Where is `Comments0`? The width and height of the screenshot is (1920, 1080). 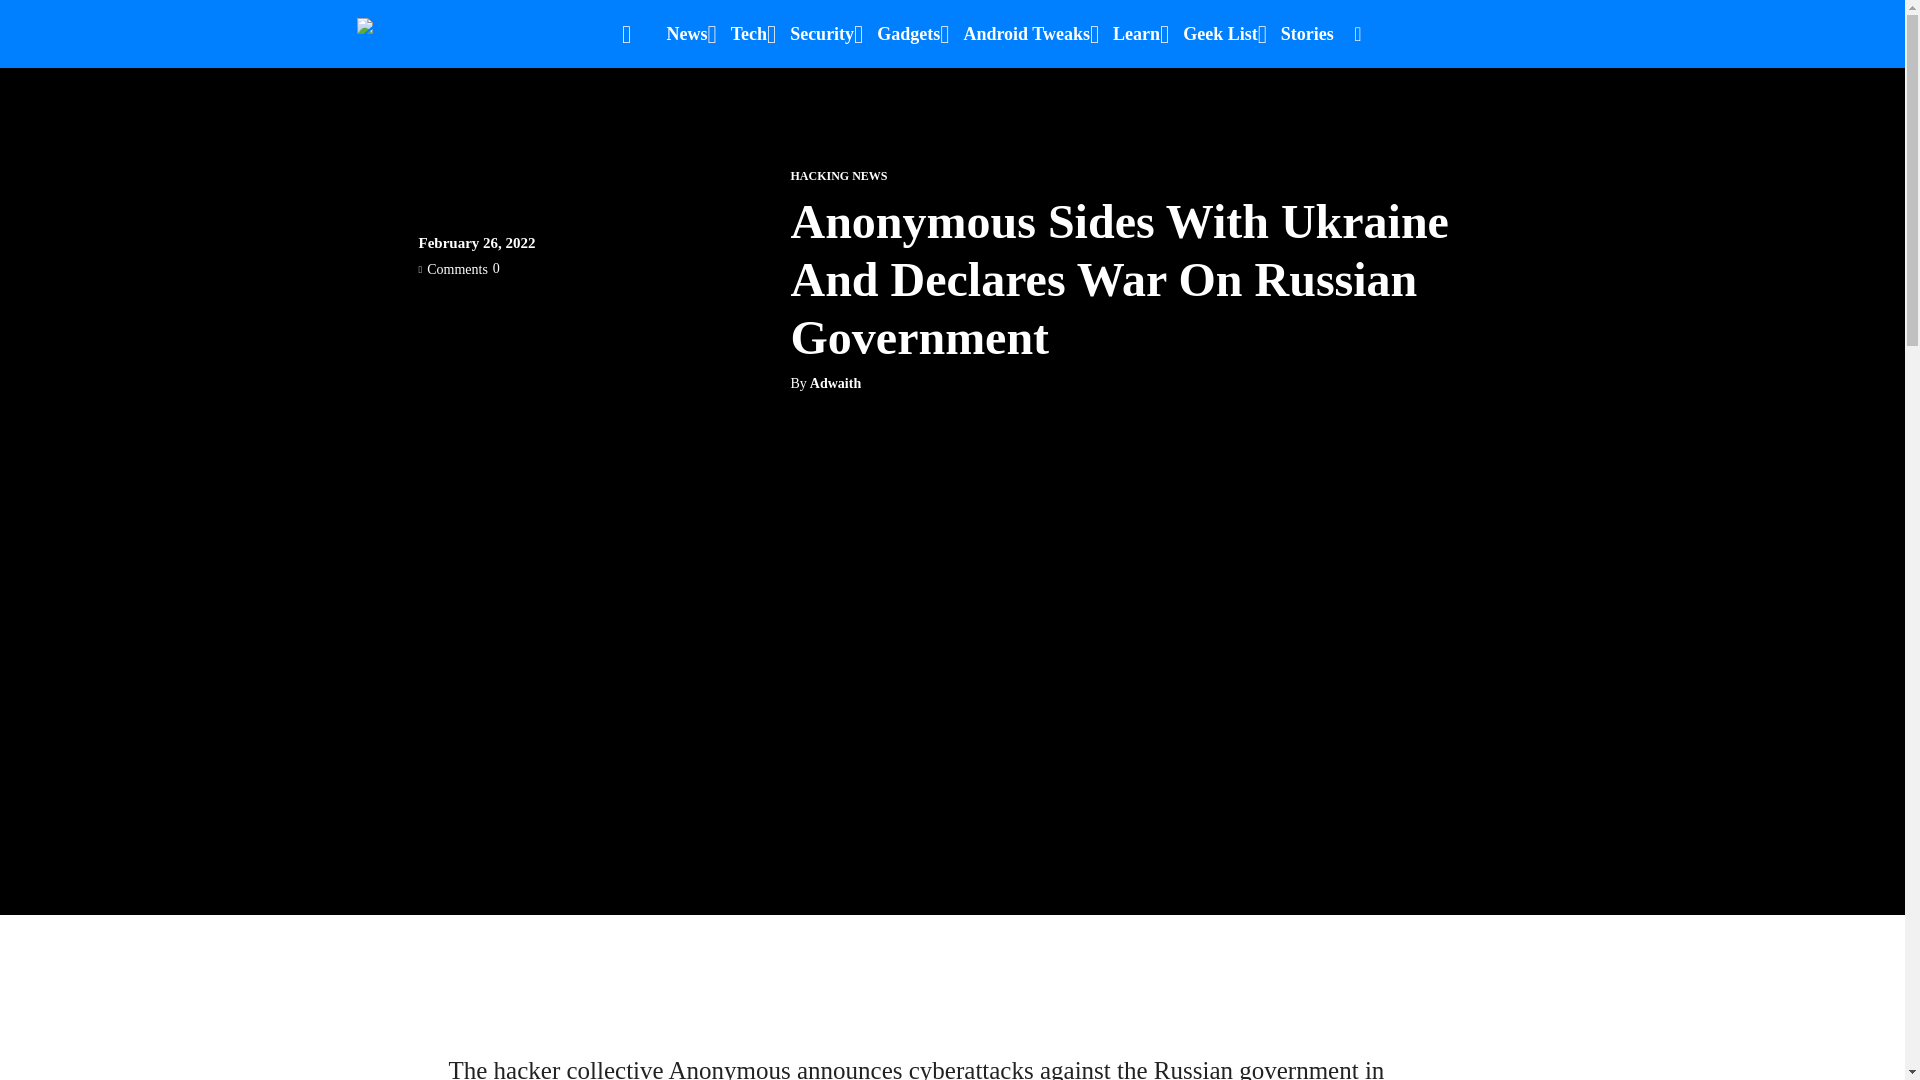
Comments0 is located at coordinates (458, 268).